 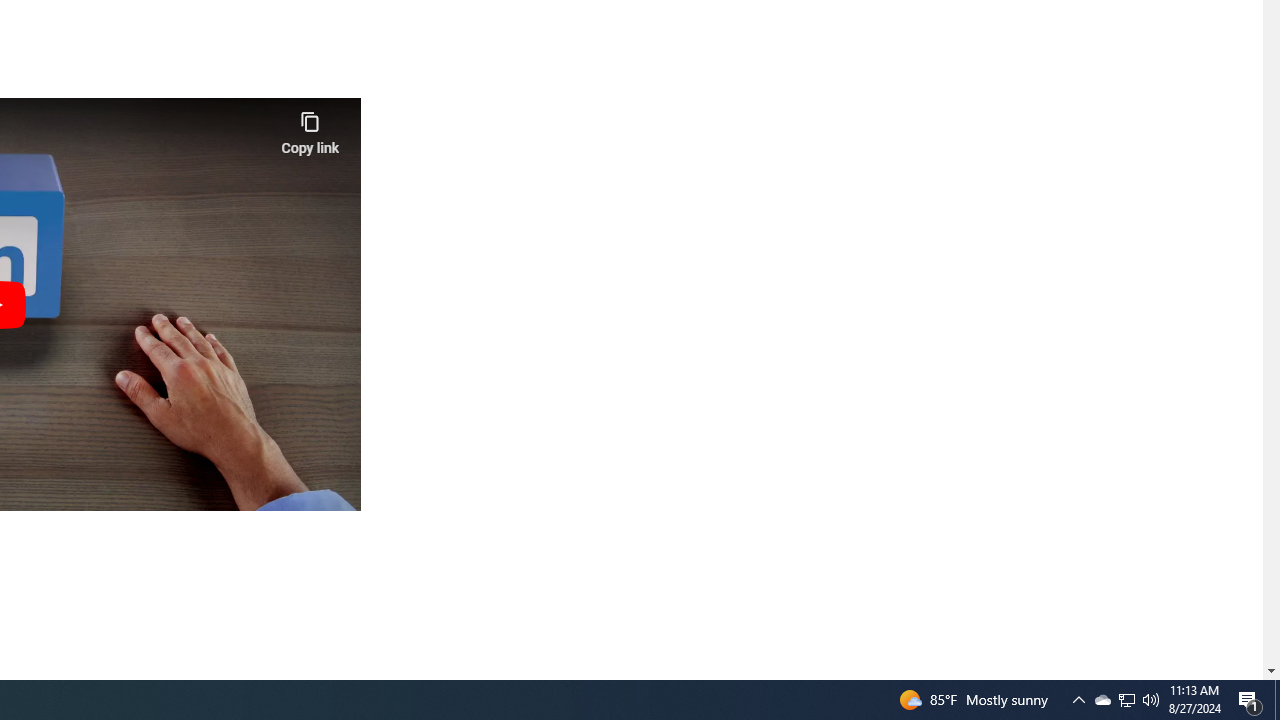 I want to click on Copy link, so click(x=310, y=128).